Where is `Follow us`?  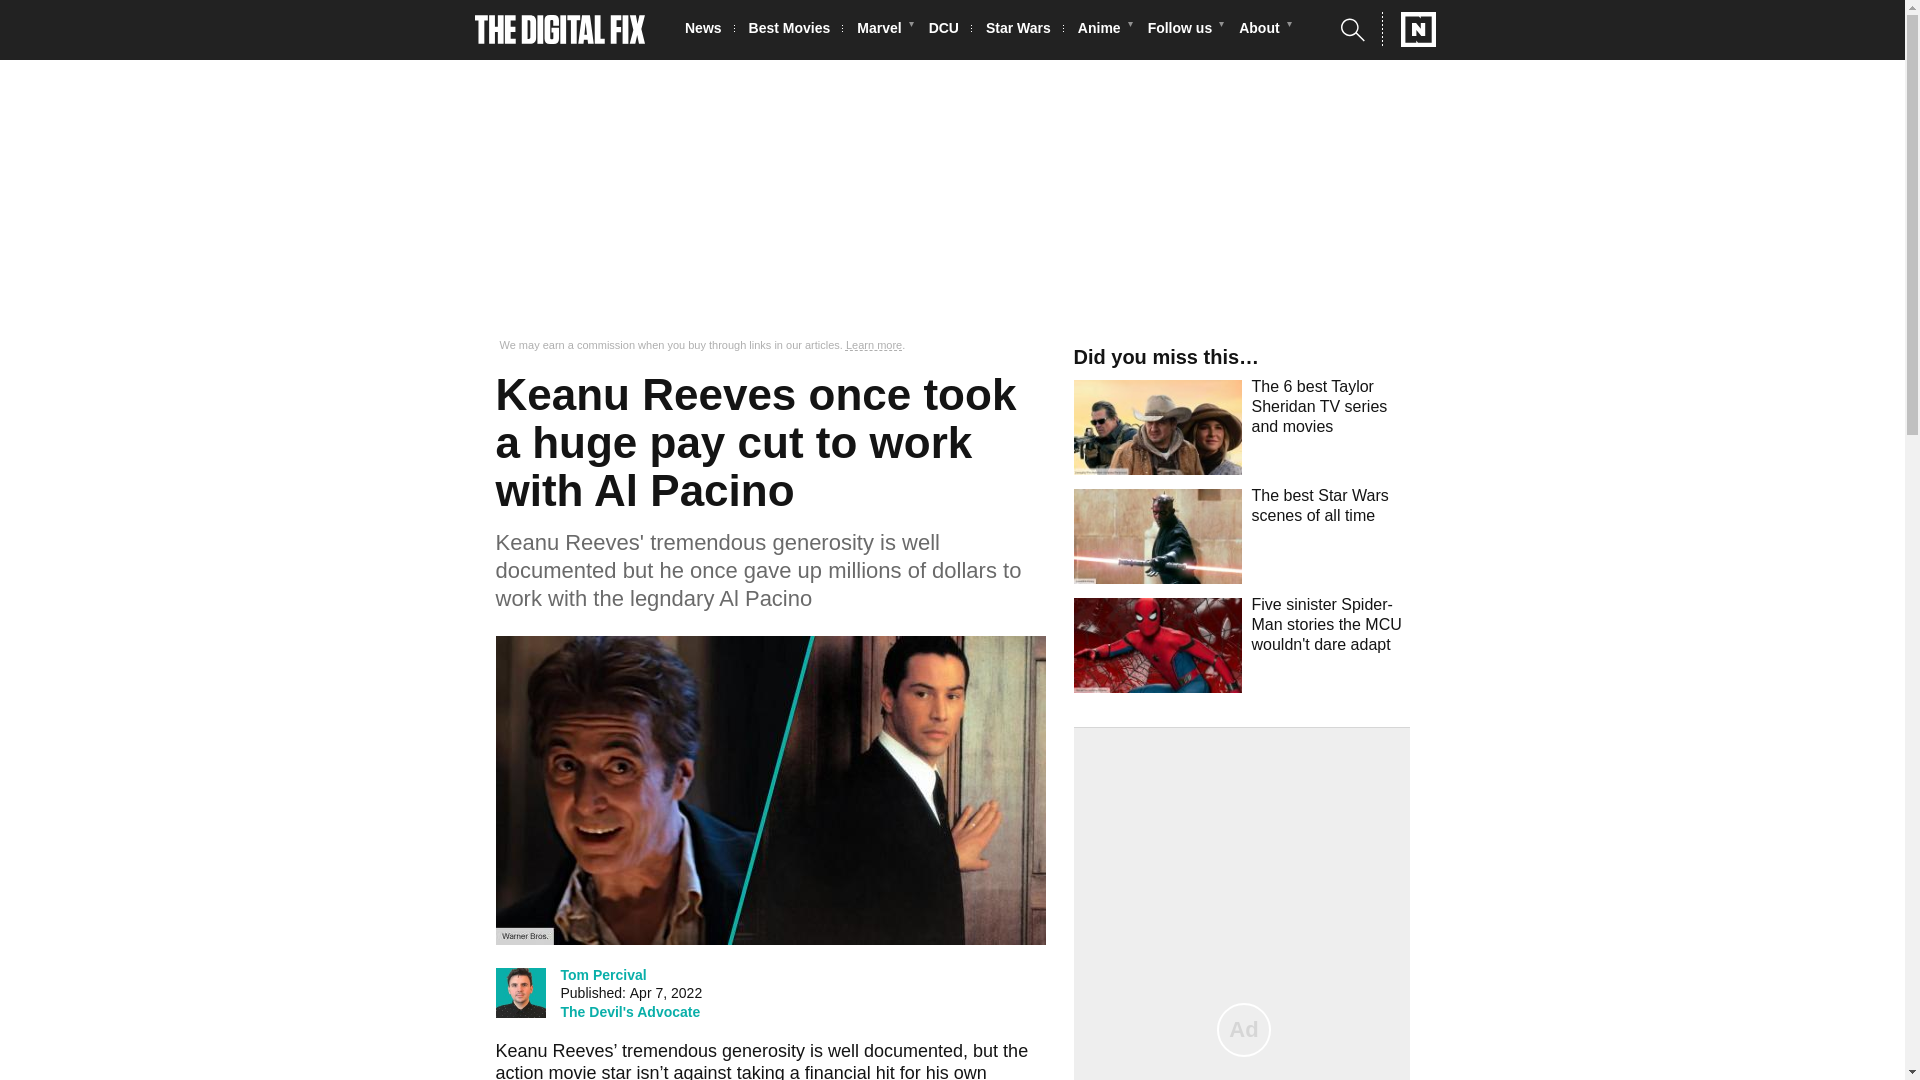 Follow us is located at coordinates (1186, 30).